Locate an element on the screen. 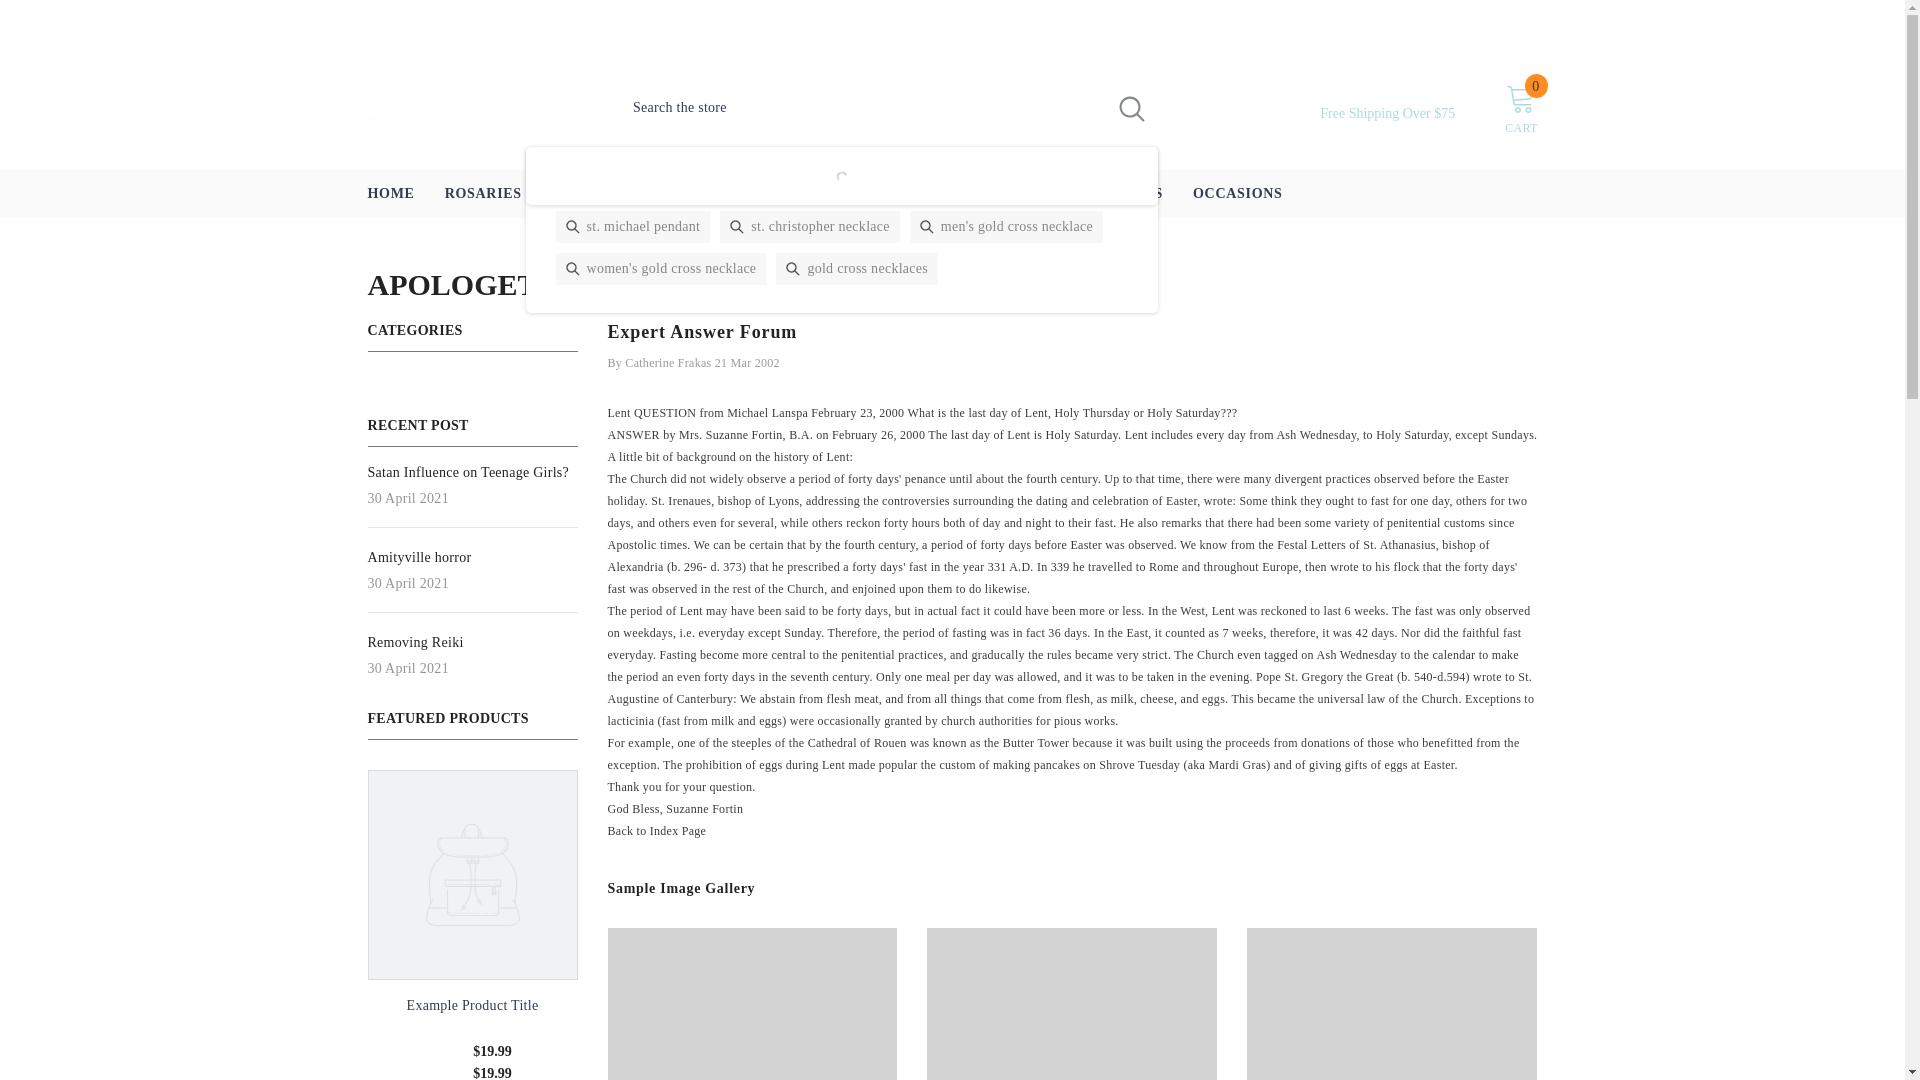 The image size is (1920, 1080). men's gold cross necklace is located at coordinates (1006, 226).